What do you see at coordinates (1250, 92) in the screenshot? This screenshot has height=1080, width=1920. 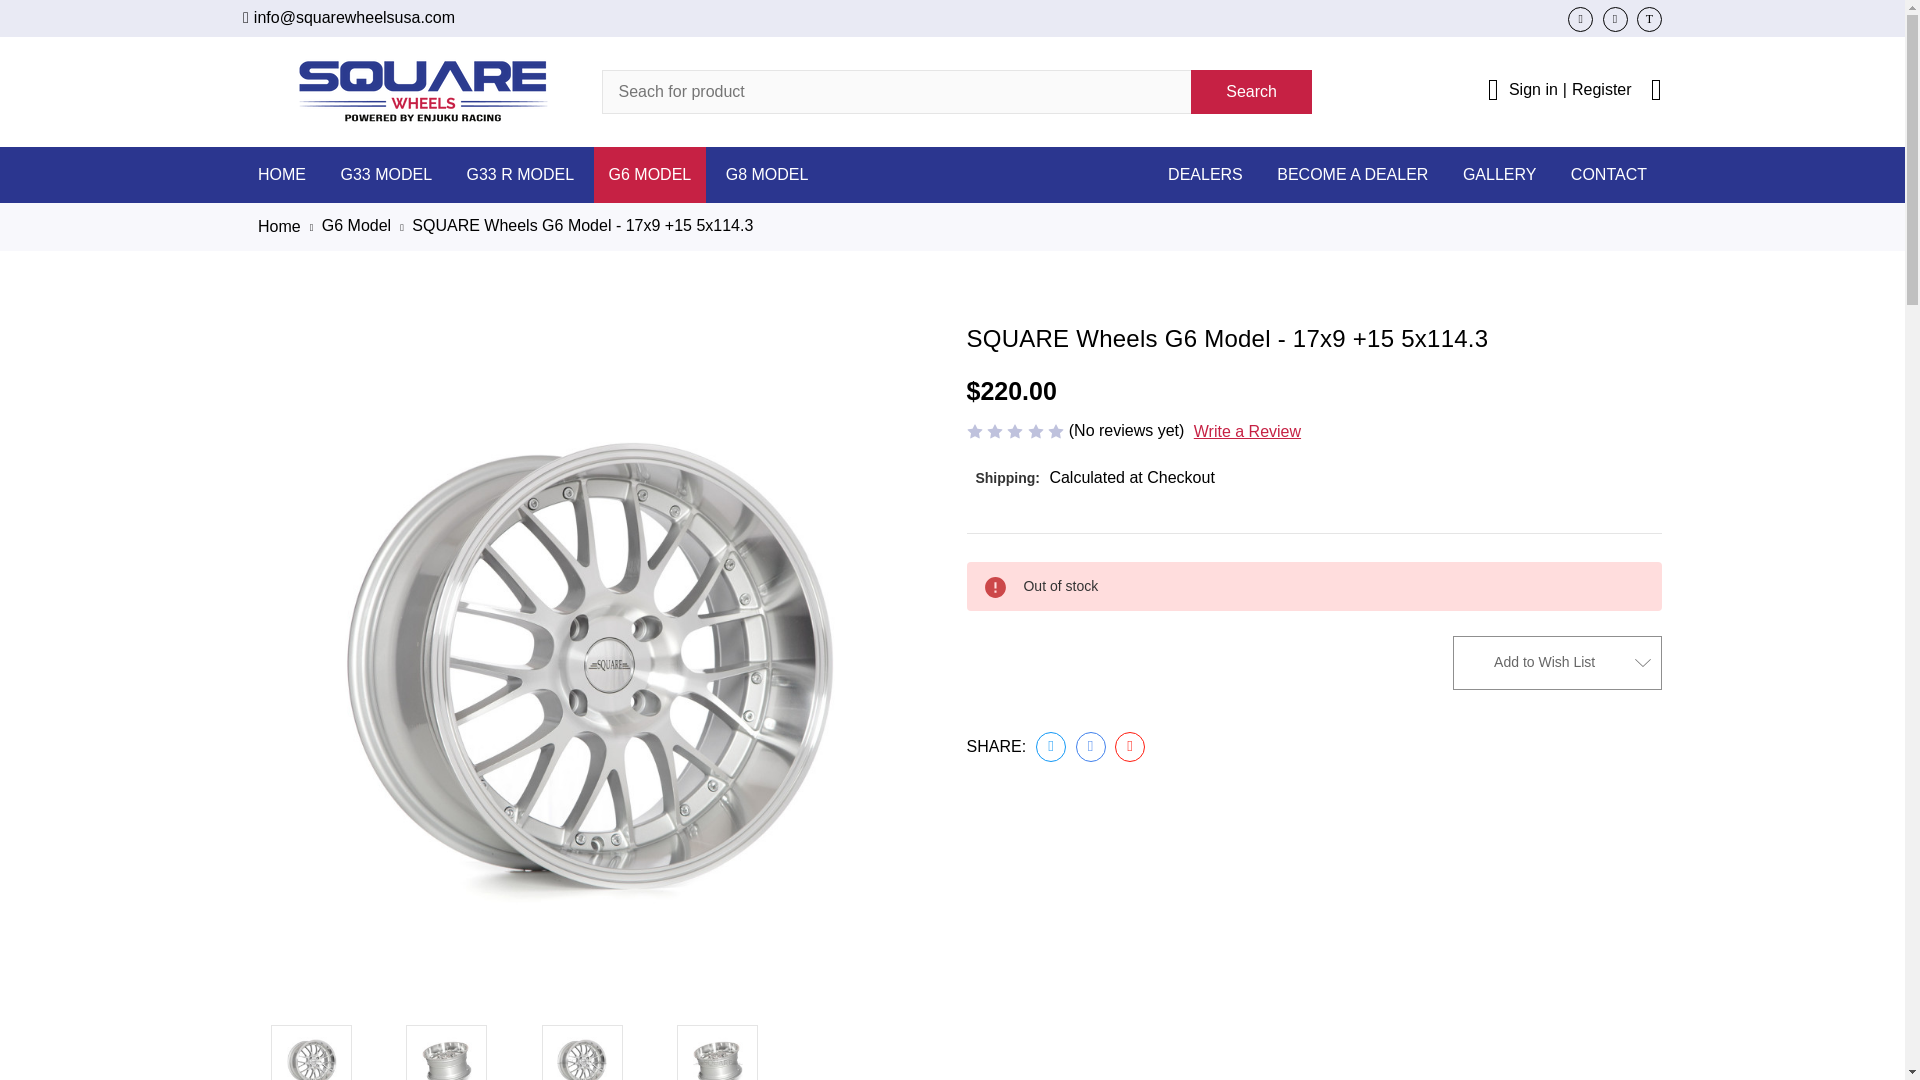 I see `Search` at bounding box center [1250, 92].